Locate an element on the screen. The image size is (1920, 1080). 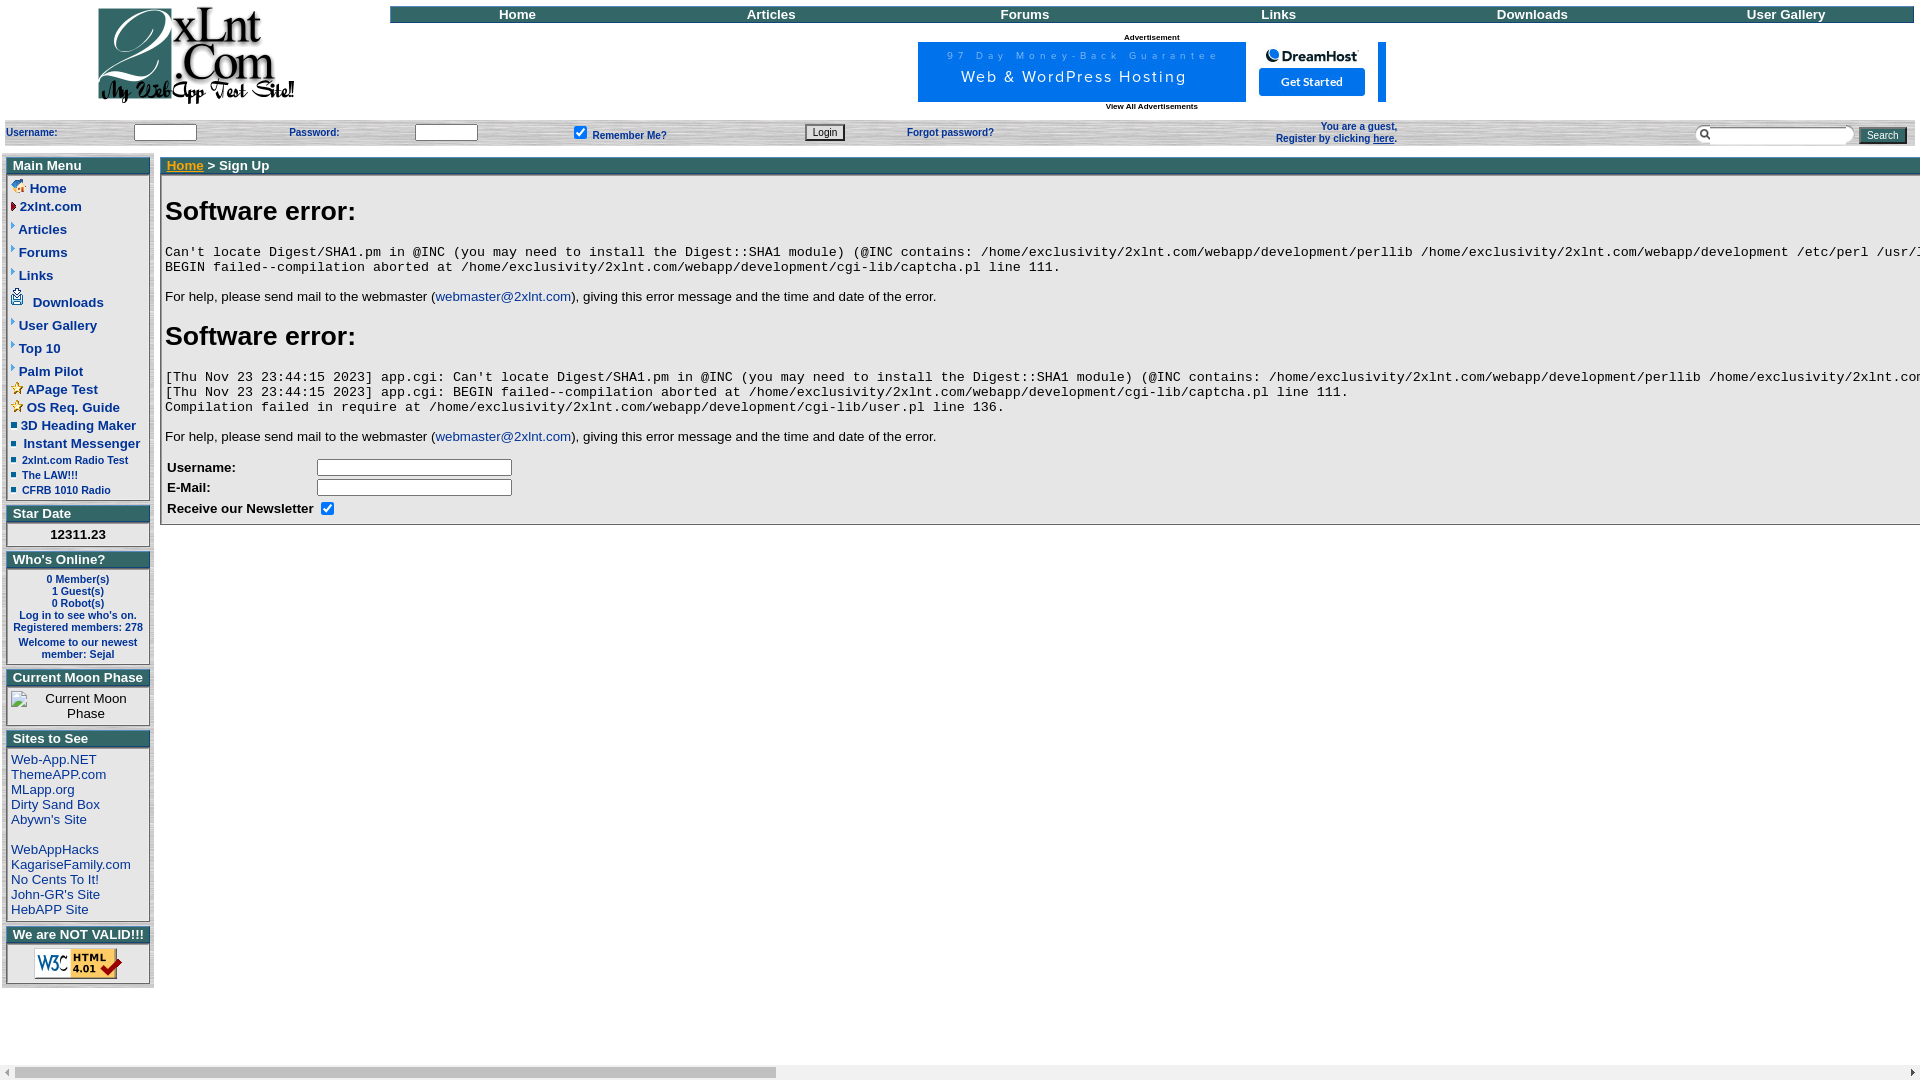
Home is located at coordinates (48, 188).